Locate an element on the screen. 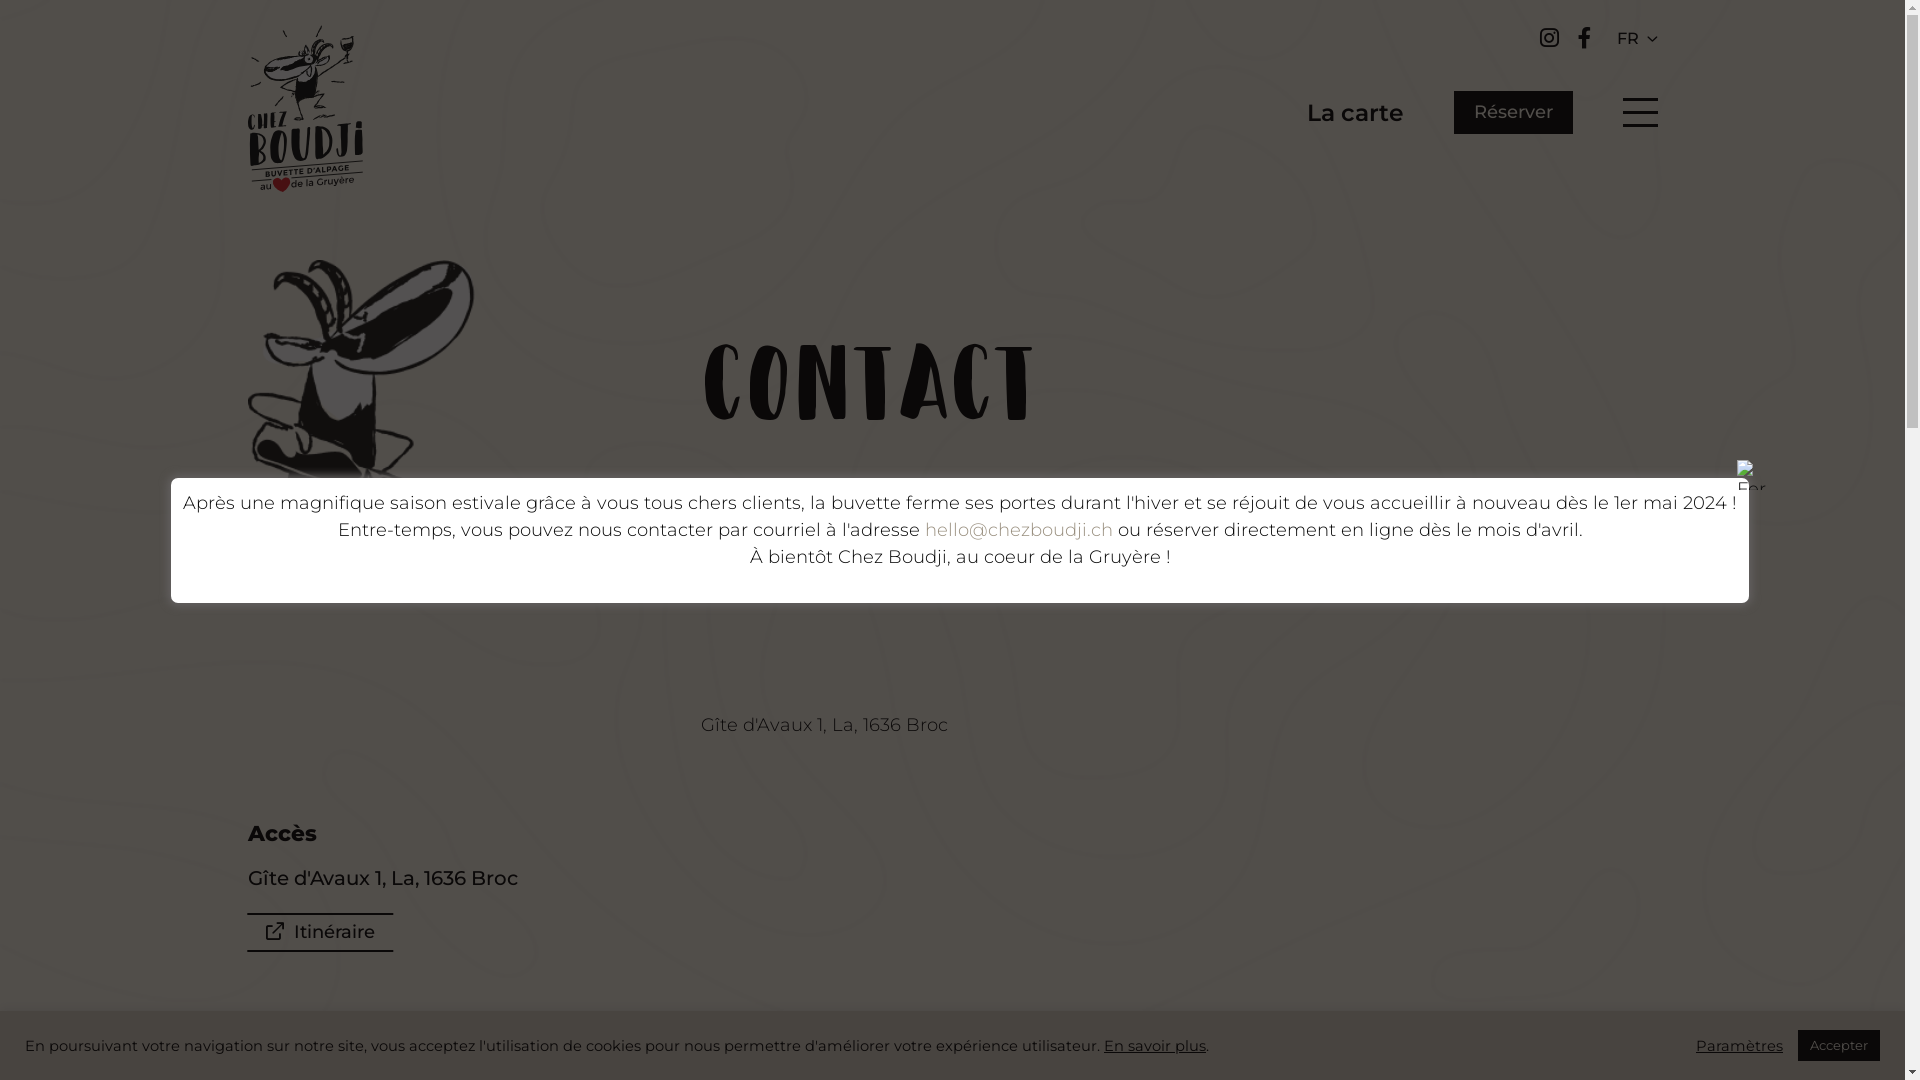 The width and height of the screenshot is (1920, 1080). Chez Boudji, Buvette d'alpage is located at coordinates (306, 112).